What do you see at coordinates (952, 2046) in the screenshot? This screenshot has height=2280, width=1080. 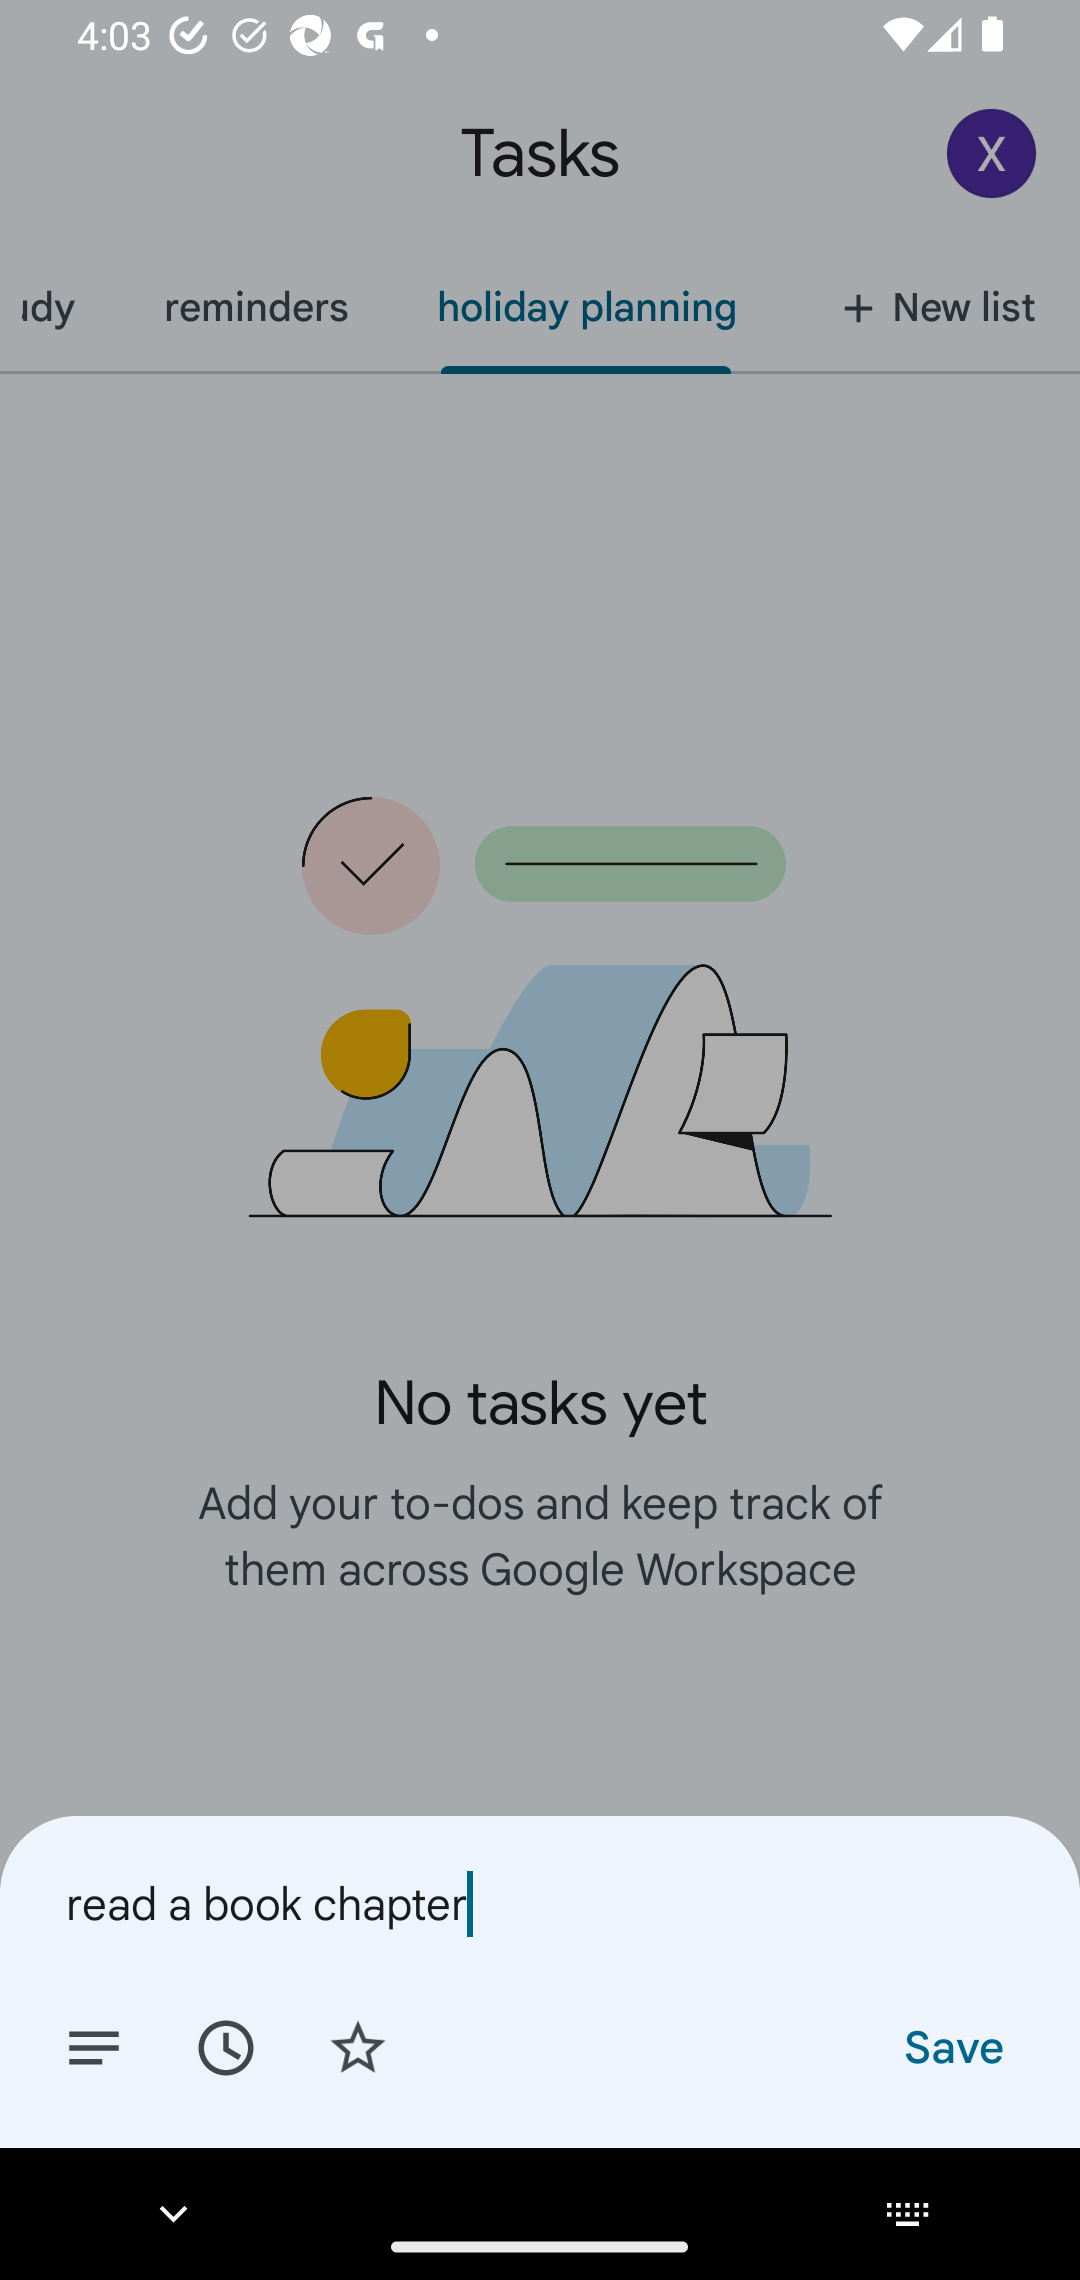 I see `Save` at bounding box center [952, 2046].